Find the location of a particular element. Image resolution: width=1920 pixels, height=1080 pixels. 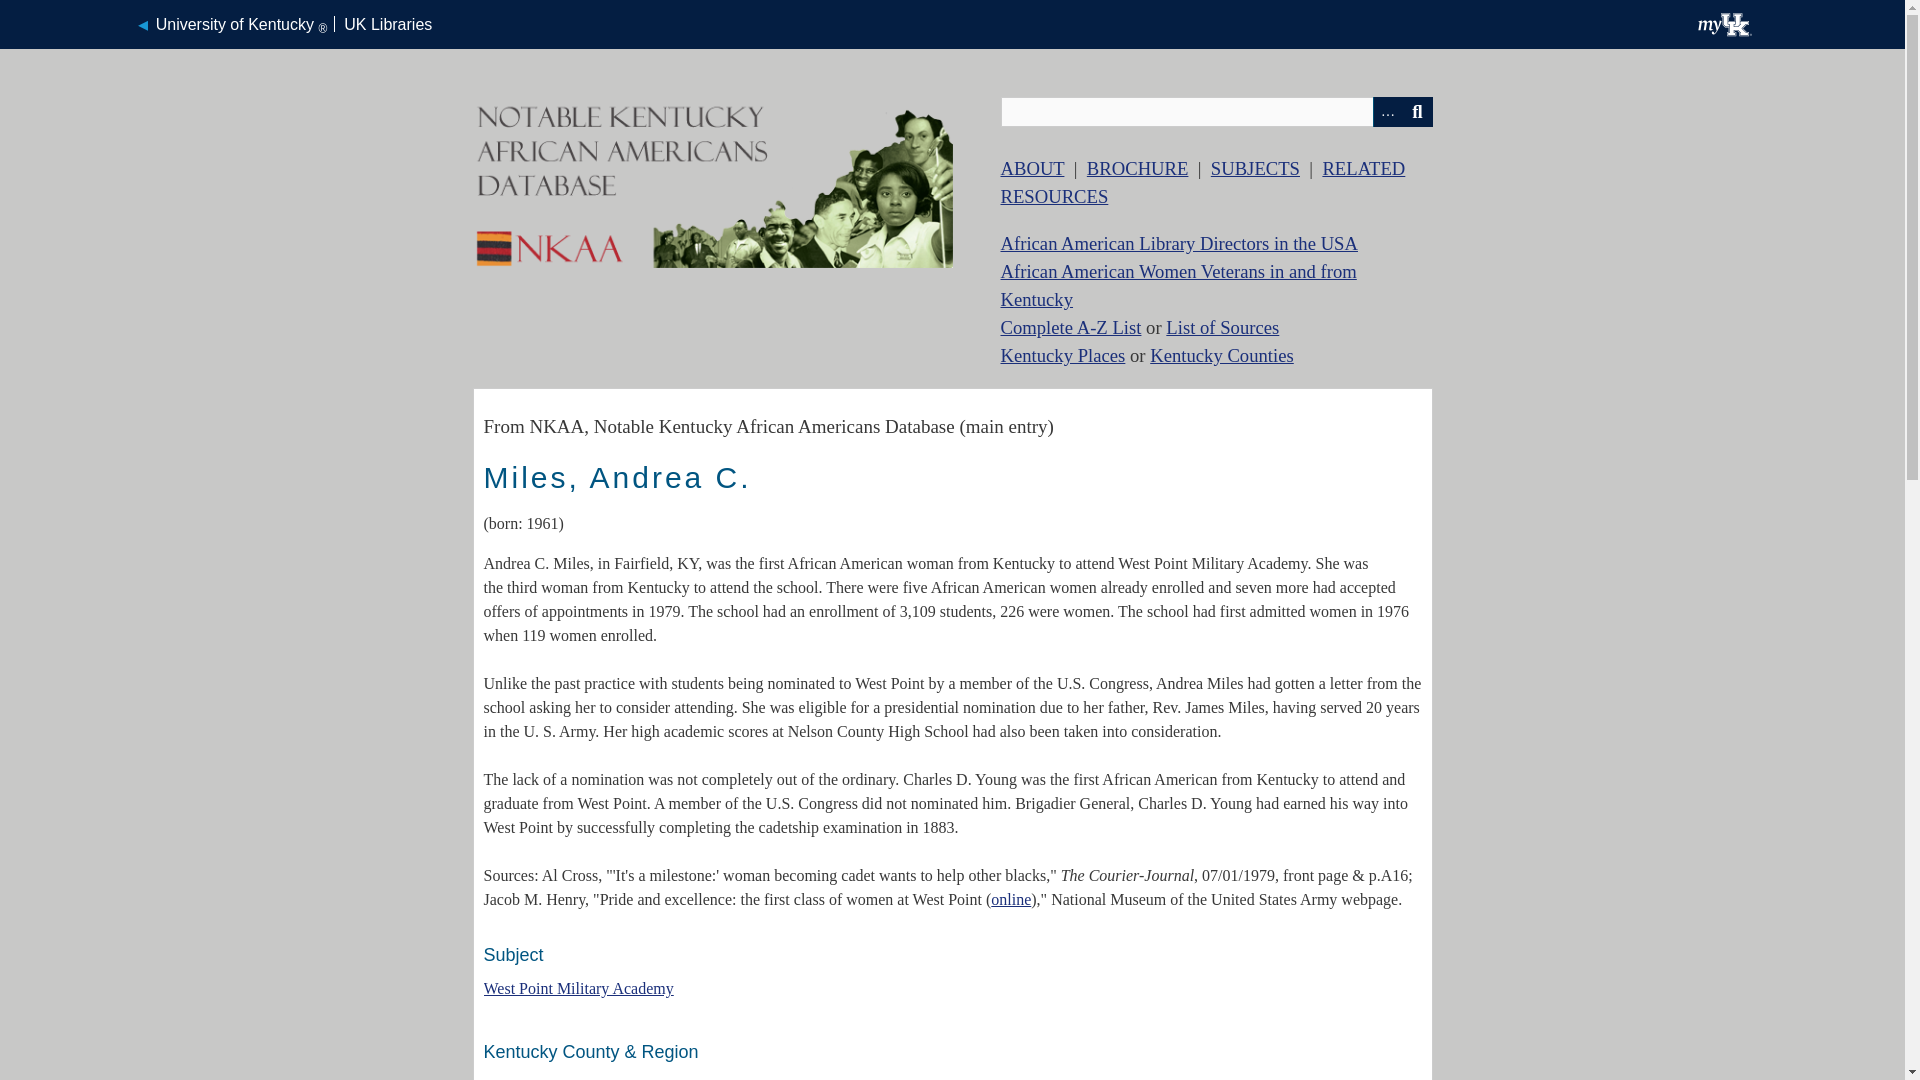

West Point Military Academy is located at coordinates (578, 988).